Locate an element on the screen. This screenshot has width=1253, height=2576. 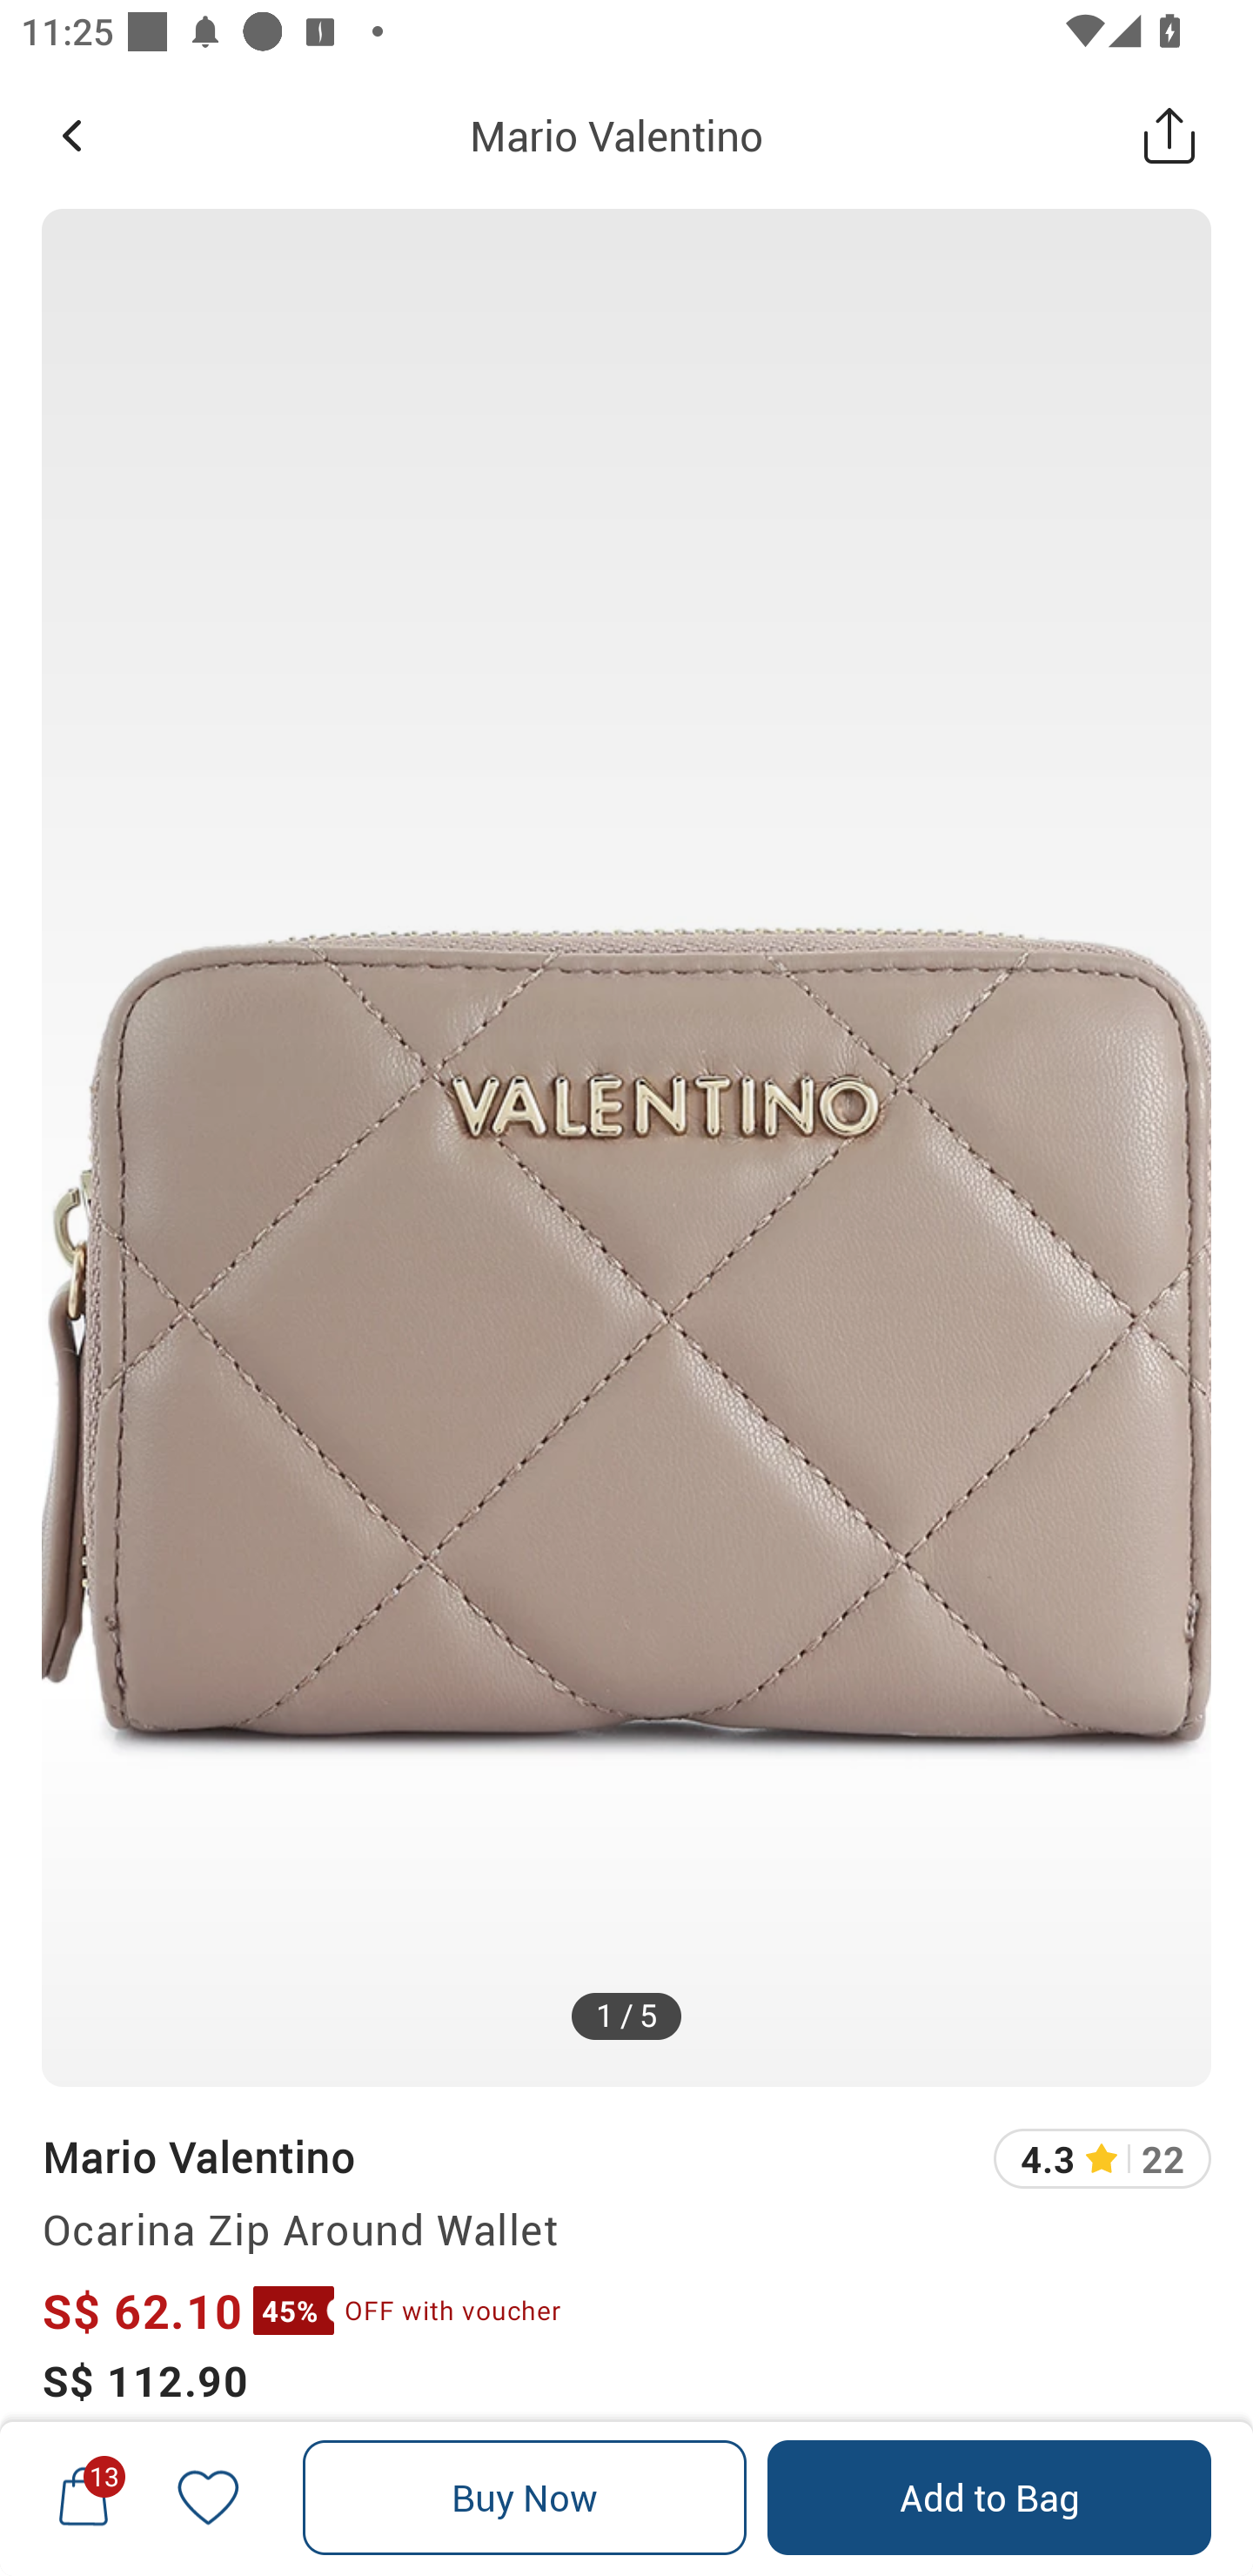
Buy Now is located at coordinates (525, 2498).